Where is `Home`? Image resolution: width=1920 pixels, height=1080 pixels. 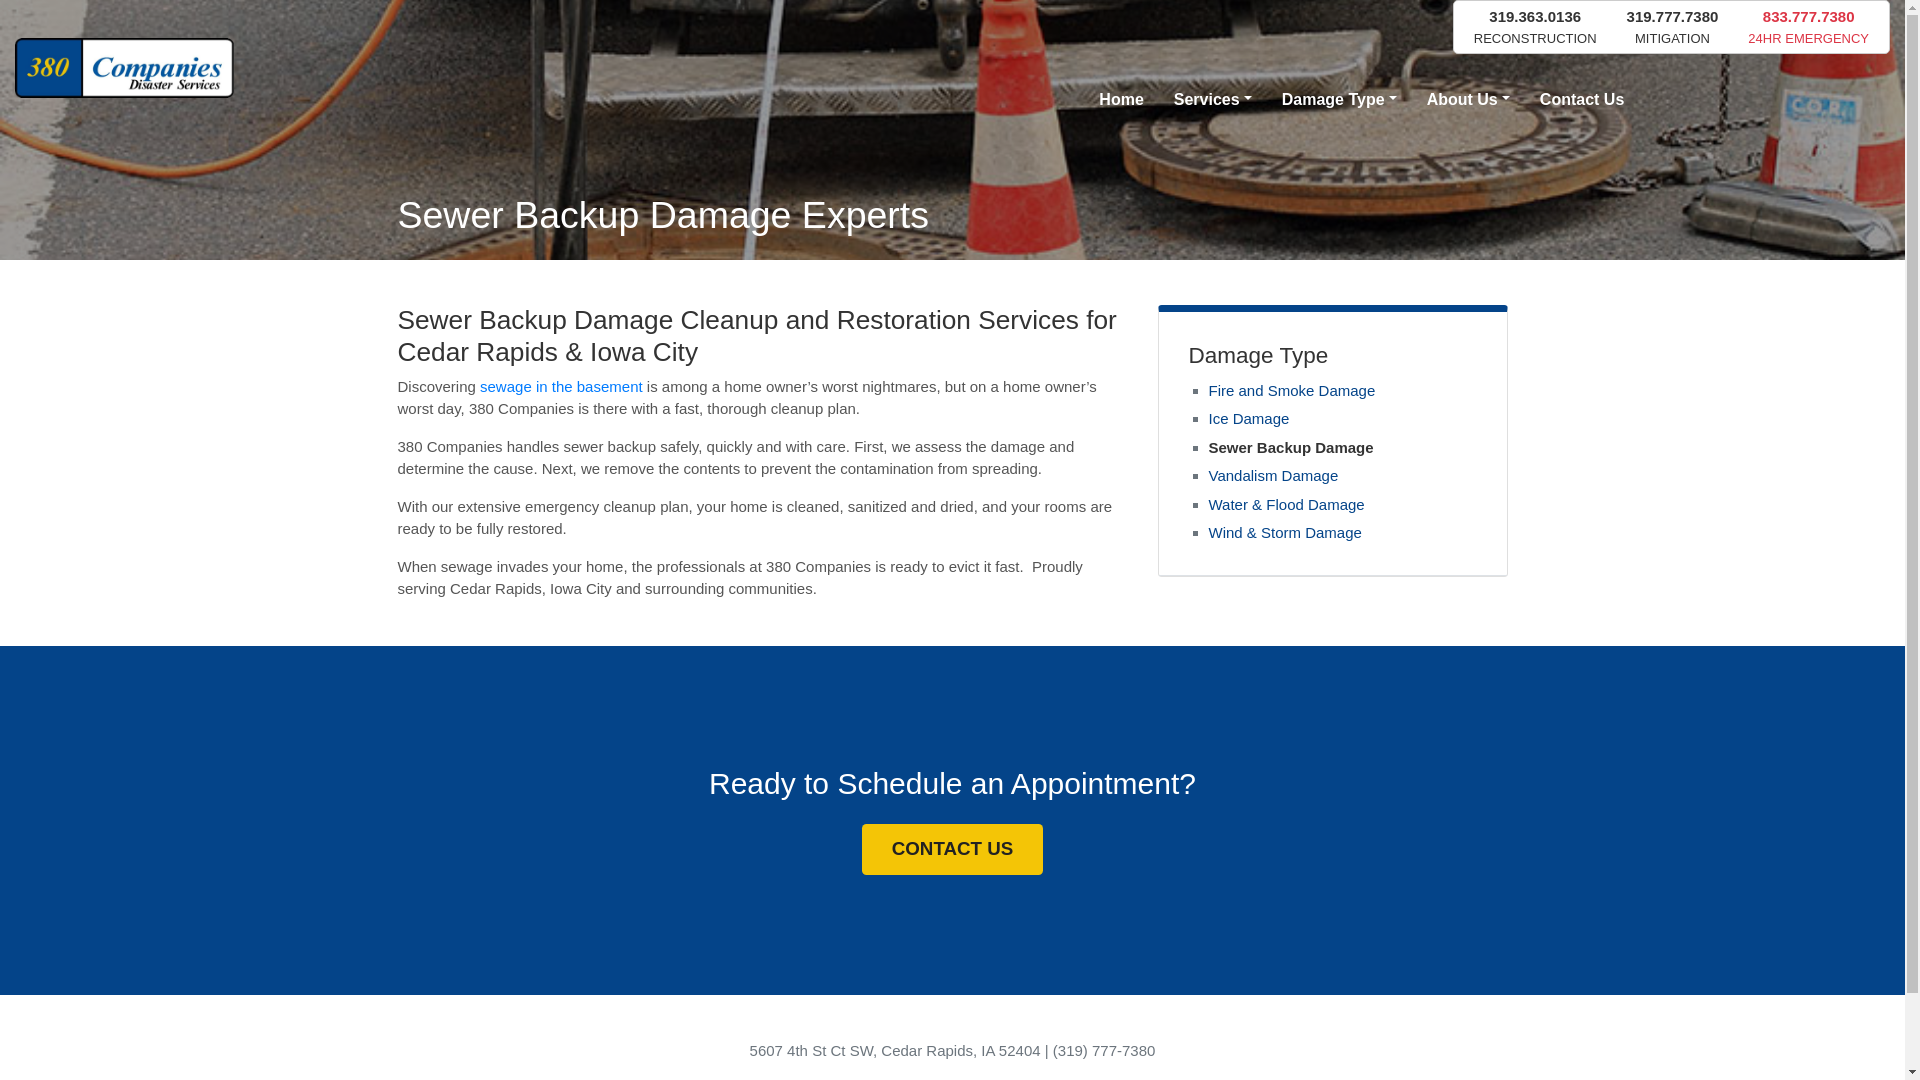
Home is located at coordinates (1121, 100).